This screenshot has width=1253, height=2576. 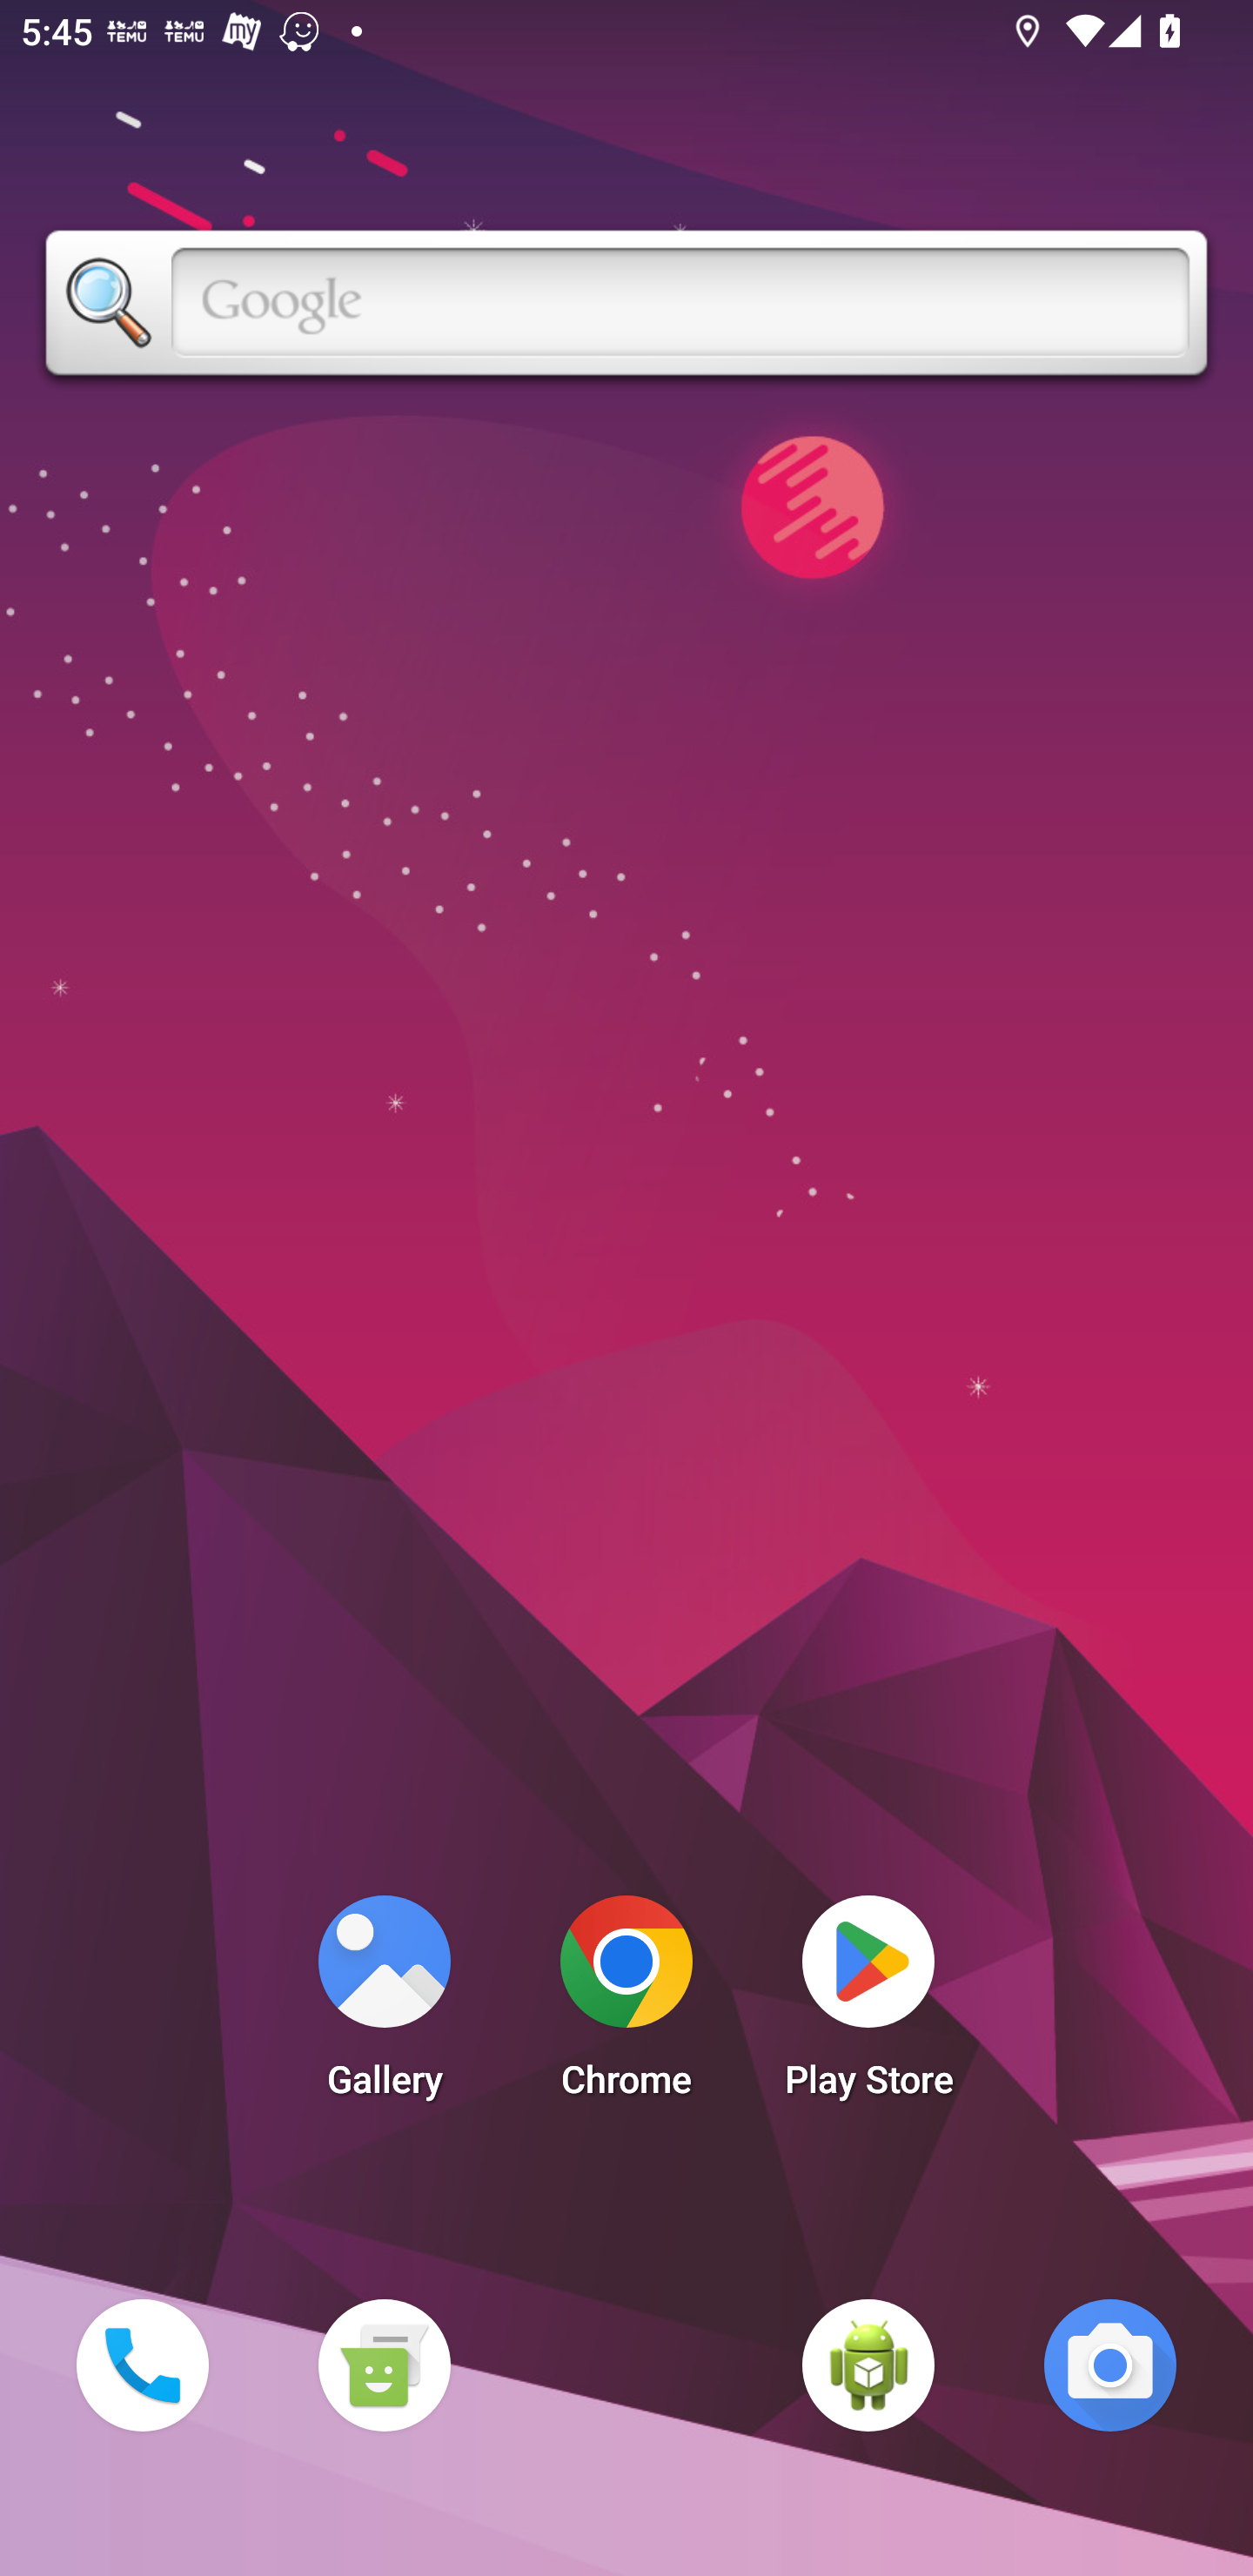 What do you see at coordinates (868, 2005) in the screenshot?
I see `Play Store` at bounding box center [868, 2005].